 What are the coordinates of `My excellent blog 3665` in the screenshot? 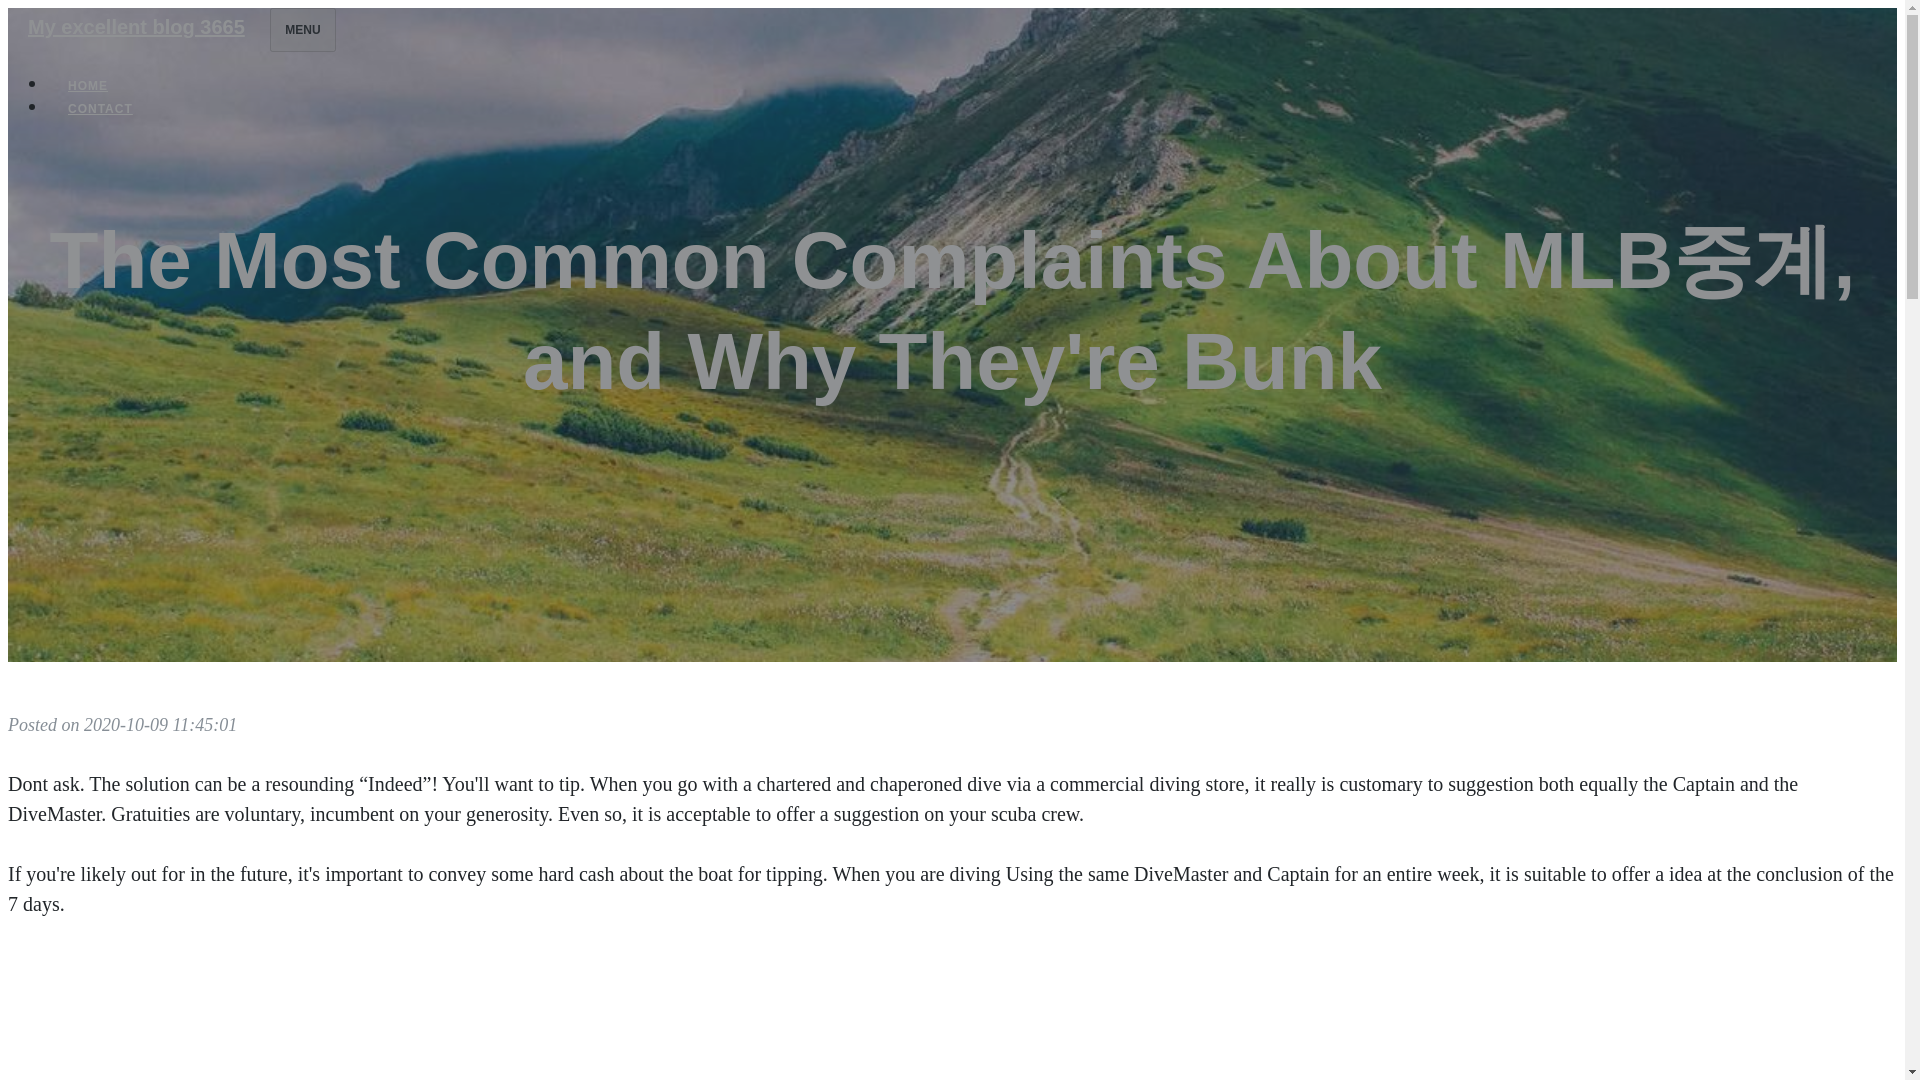 It's located at (136, 26).